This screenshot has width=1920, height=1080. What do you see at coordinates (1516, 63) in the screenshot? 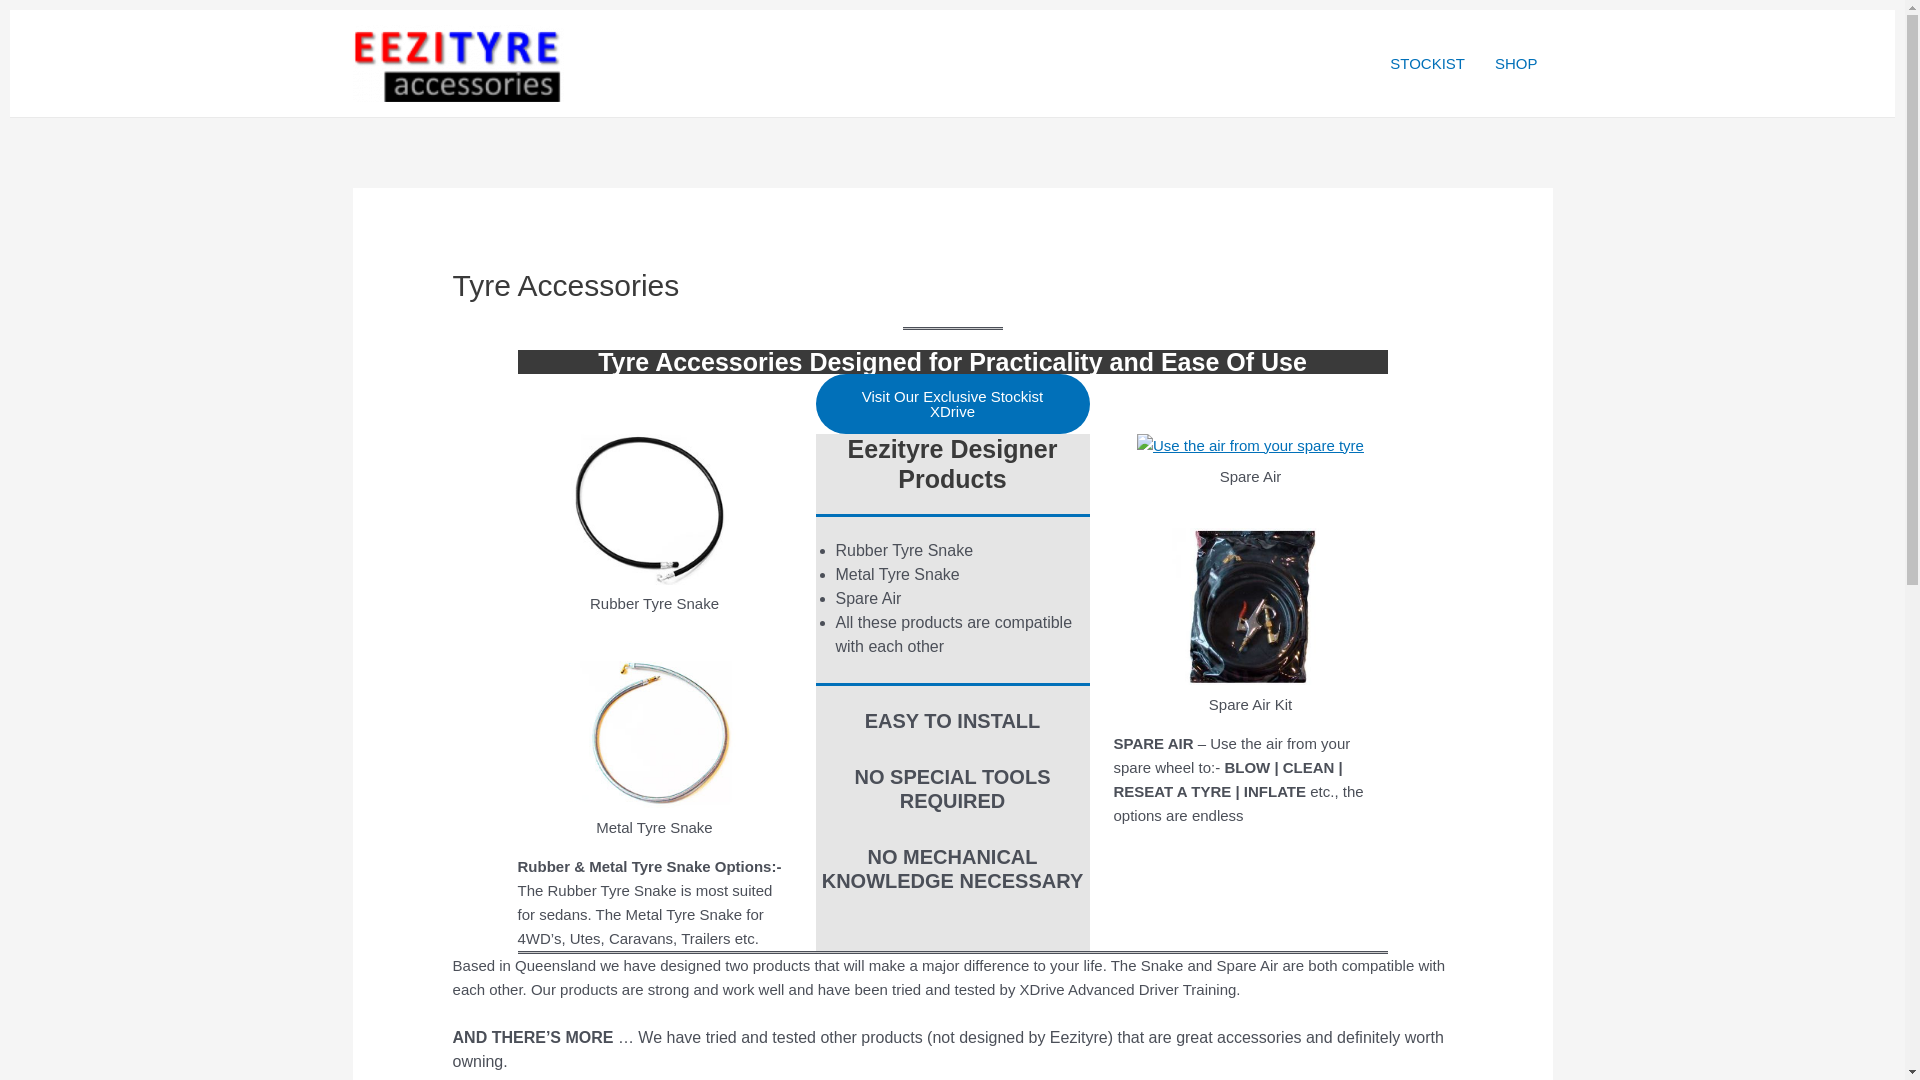
I see `SHOP` at bounding box center [1516, 63].